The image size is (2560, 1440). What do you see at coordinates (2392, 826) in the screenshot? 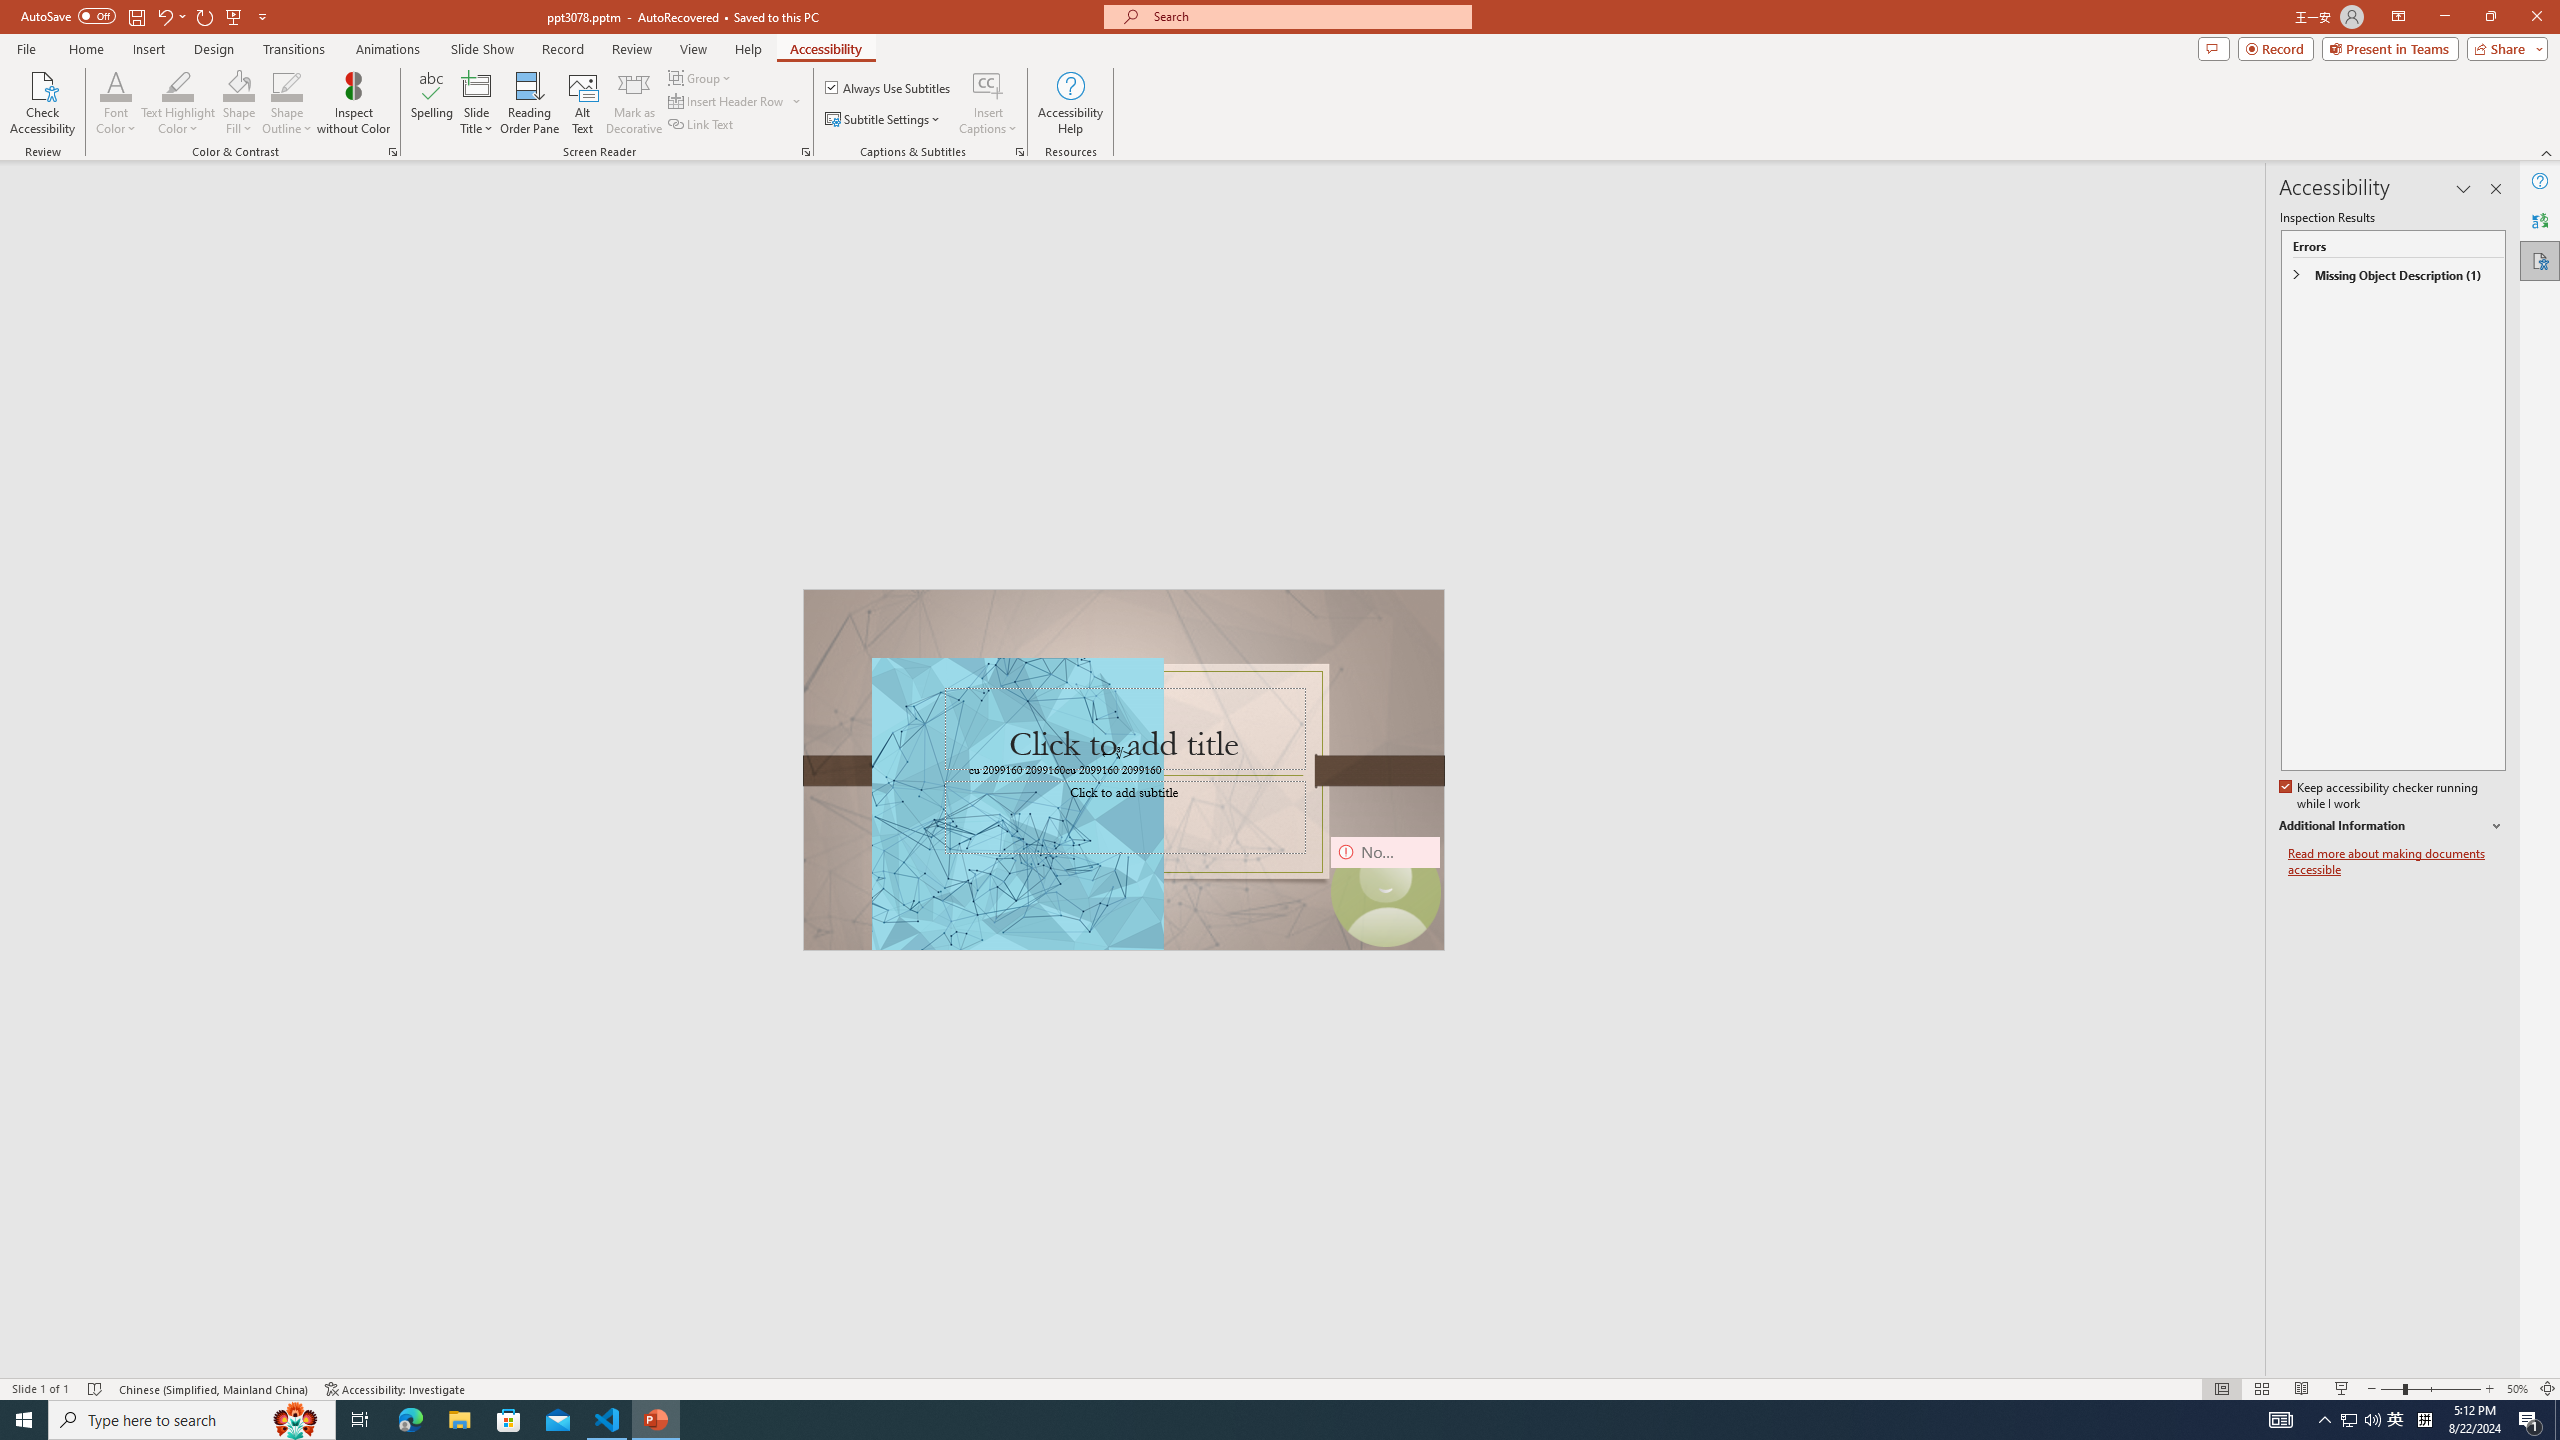
I see `Additional Information` at bounding box center [2392, 826].